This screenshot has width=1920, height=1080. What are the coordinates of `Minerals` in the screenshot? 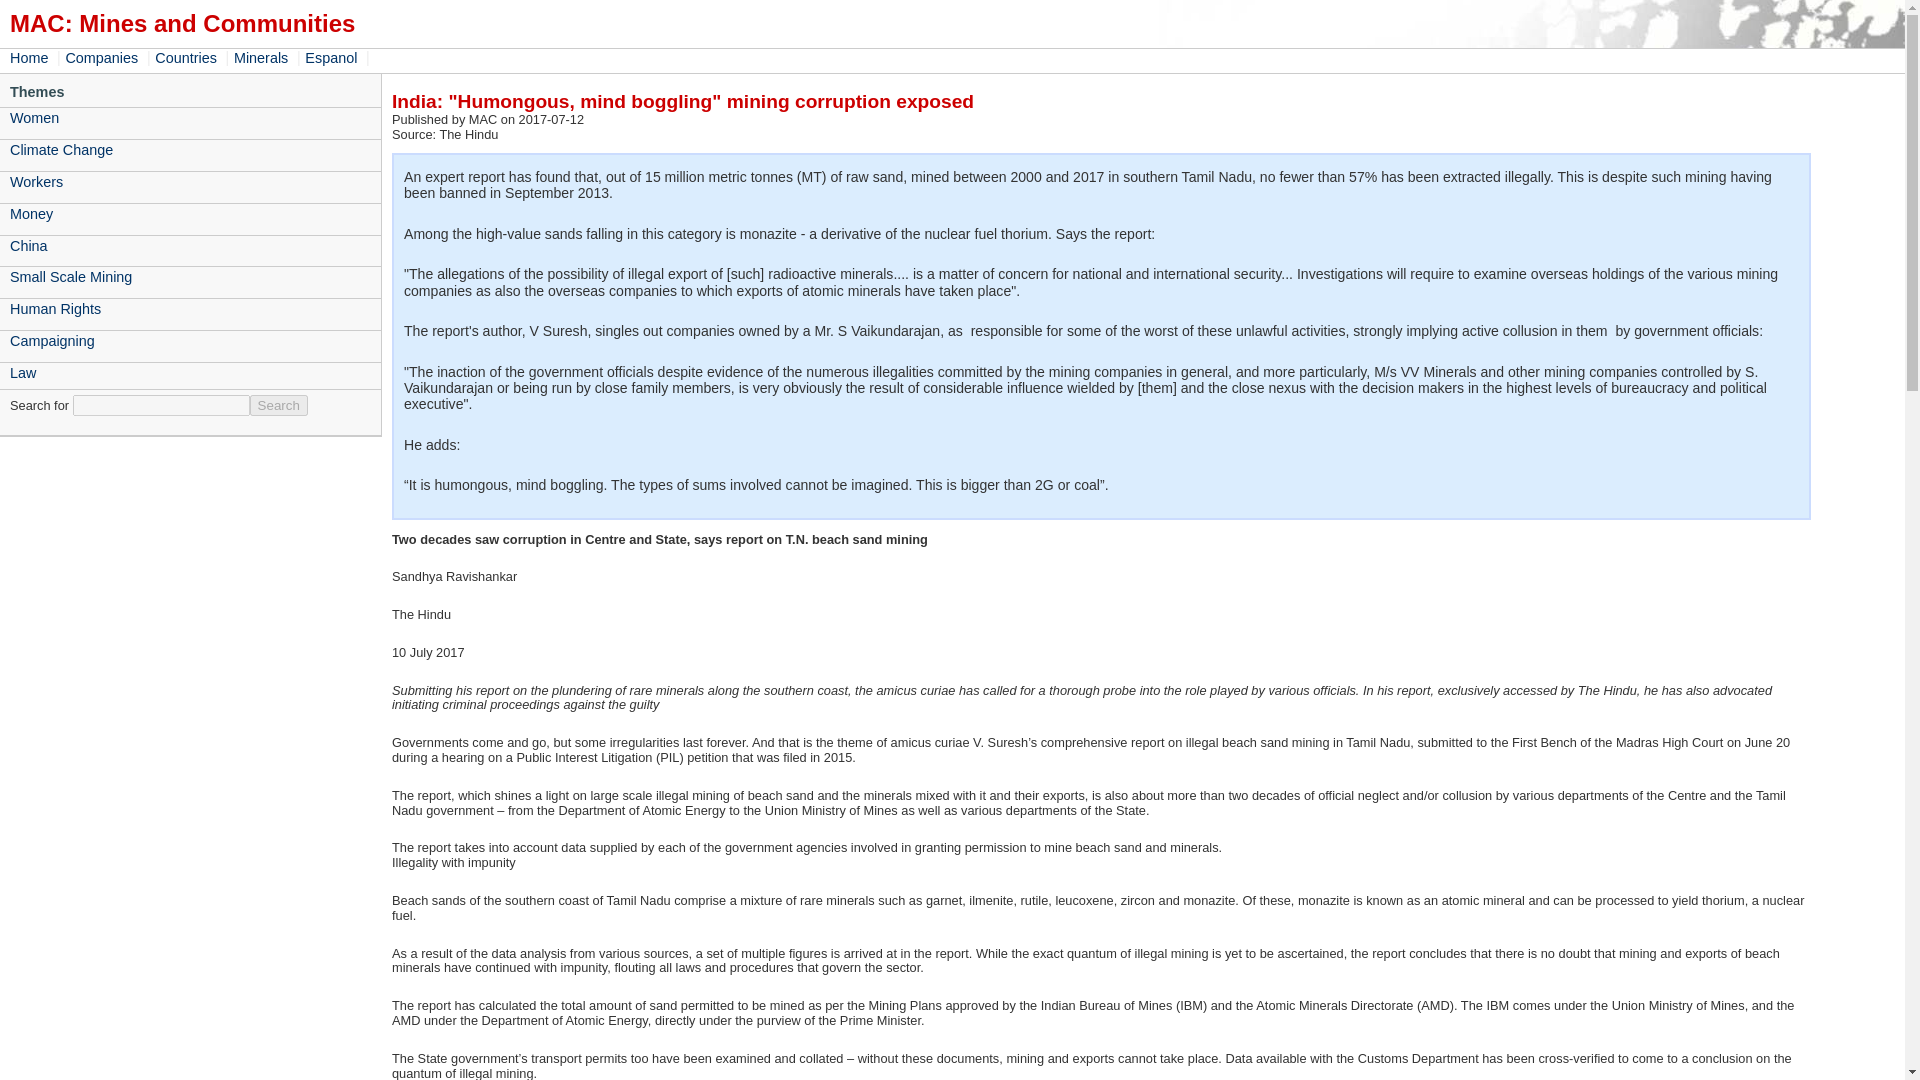 It's located at (262, 57).